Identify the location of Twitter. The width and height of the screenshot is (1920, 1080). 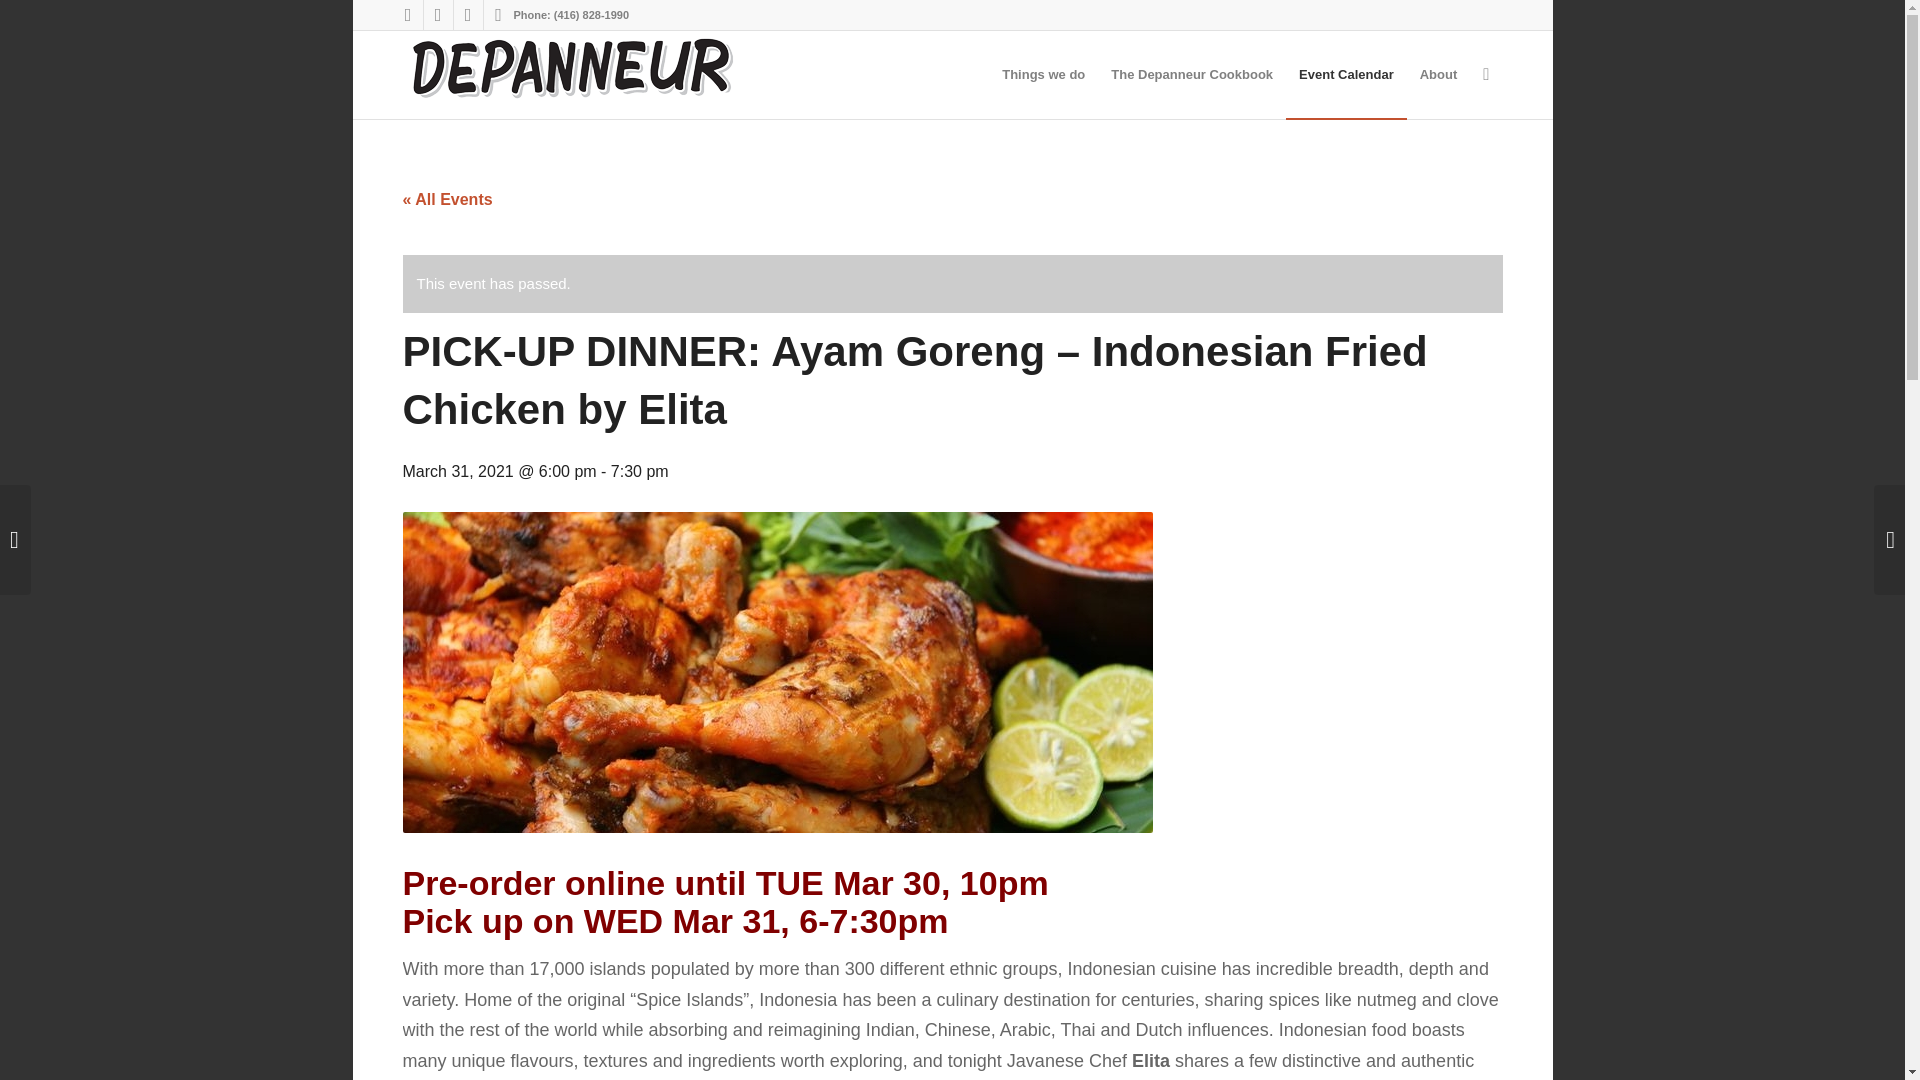
(468, 15).